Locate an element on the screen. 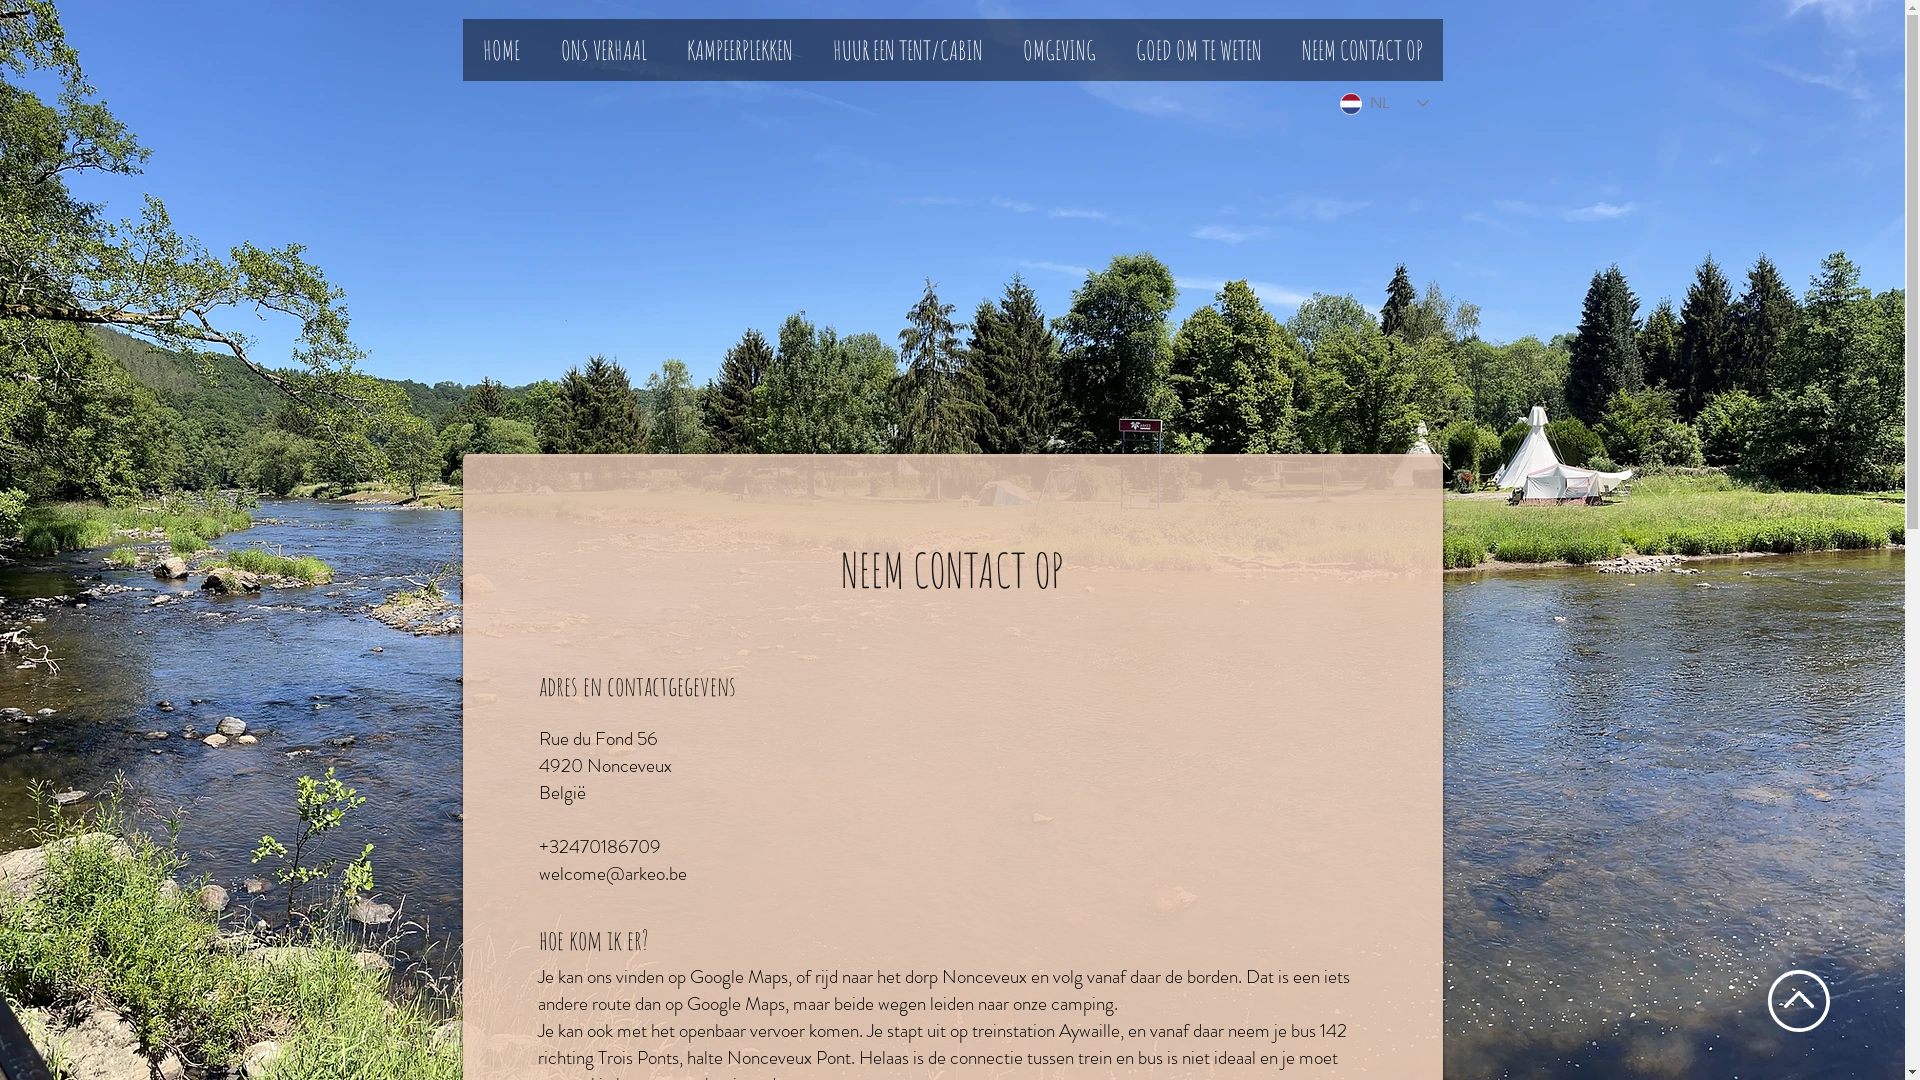 This screenshot has width=1920, height=1080. OMGEVING is located at coordinates (1058, 50).